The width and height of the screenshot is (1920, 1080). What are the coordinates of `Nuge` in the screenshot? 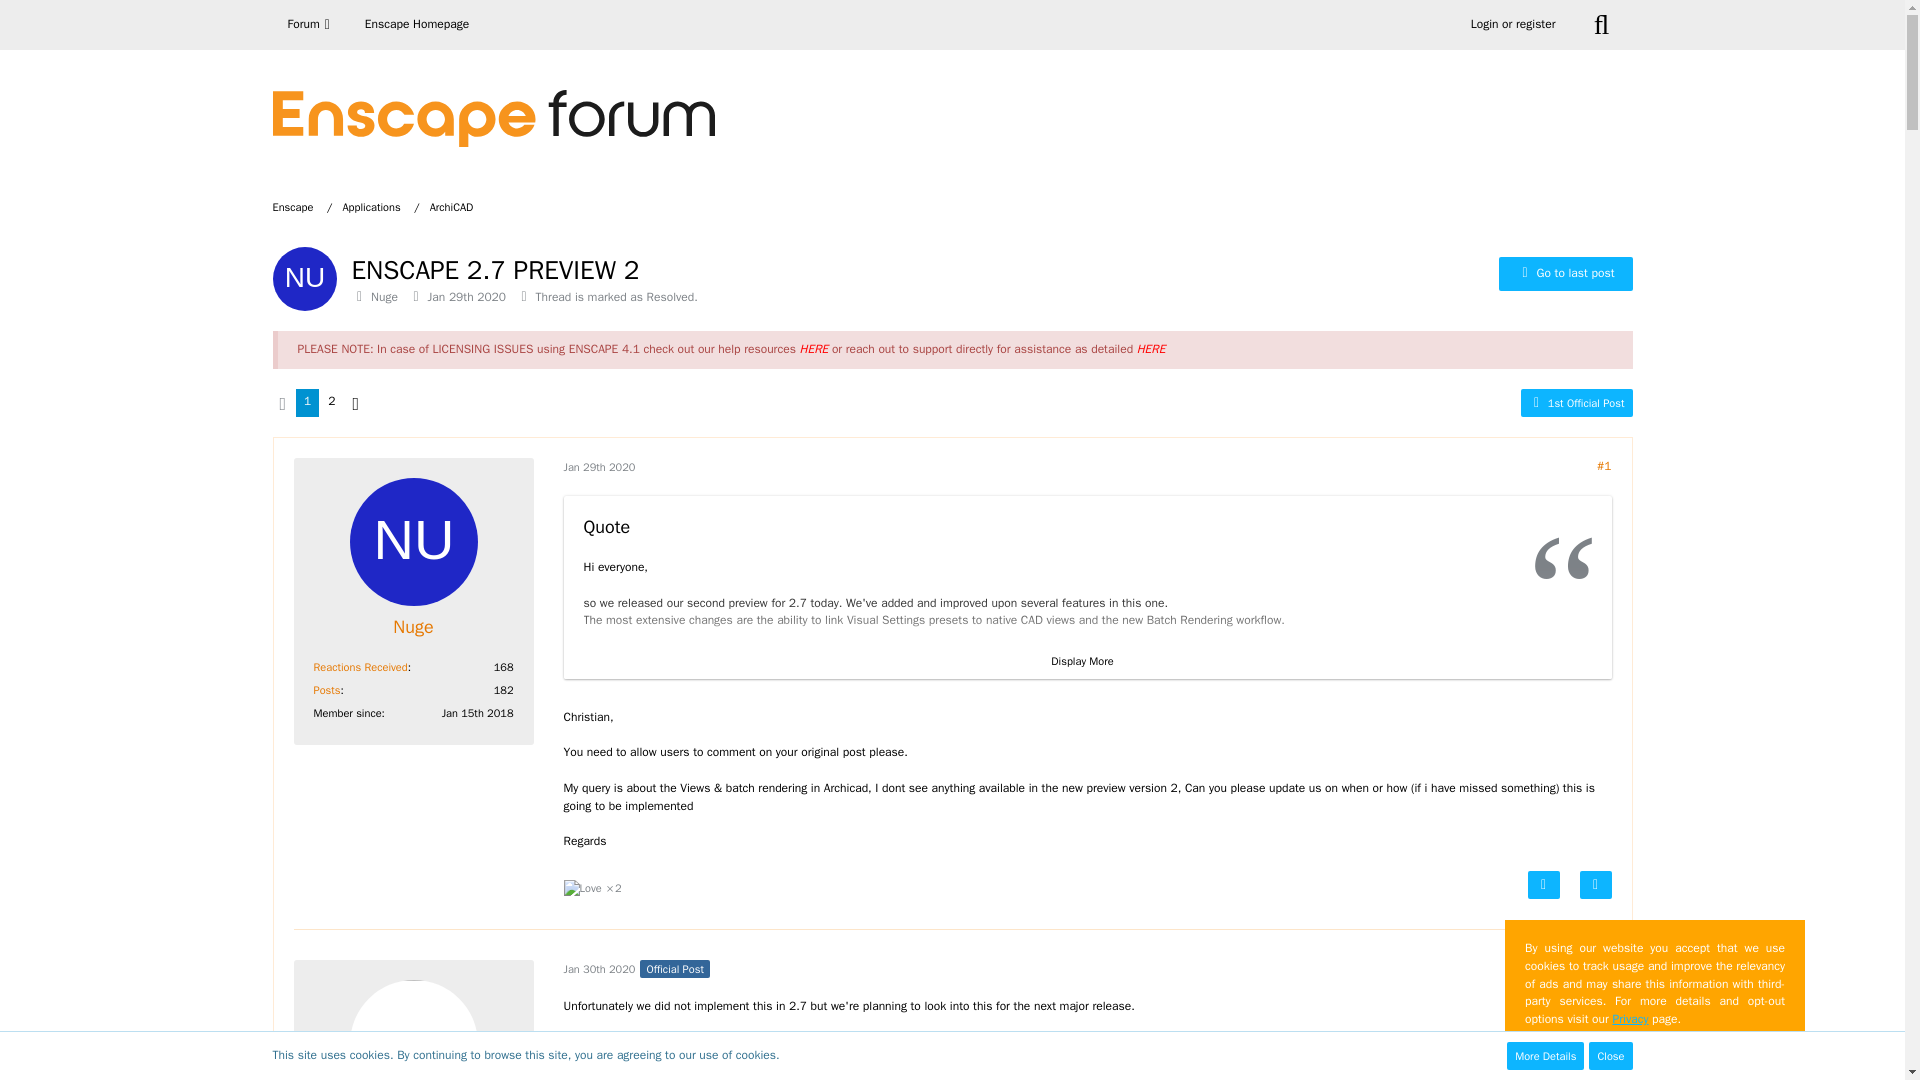 It's located at (413, 627).